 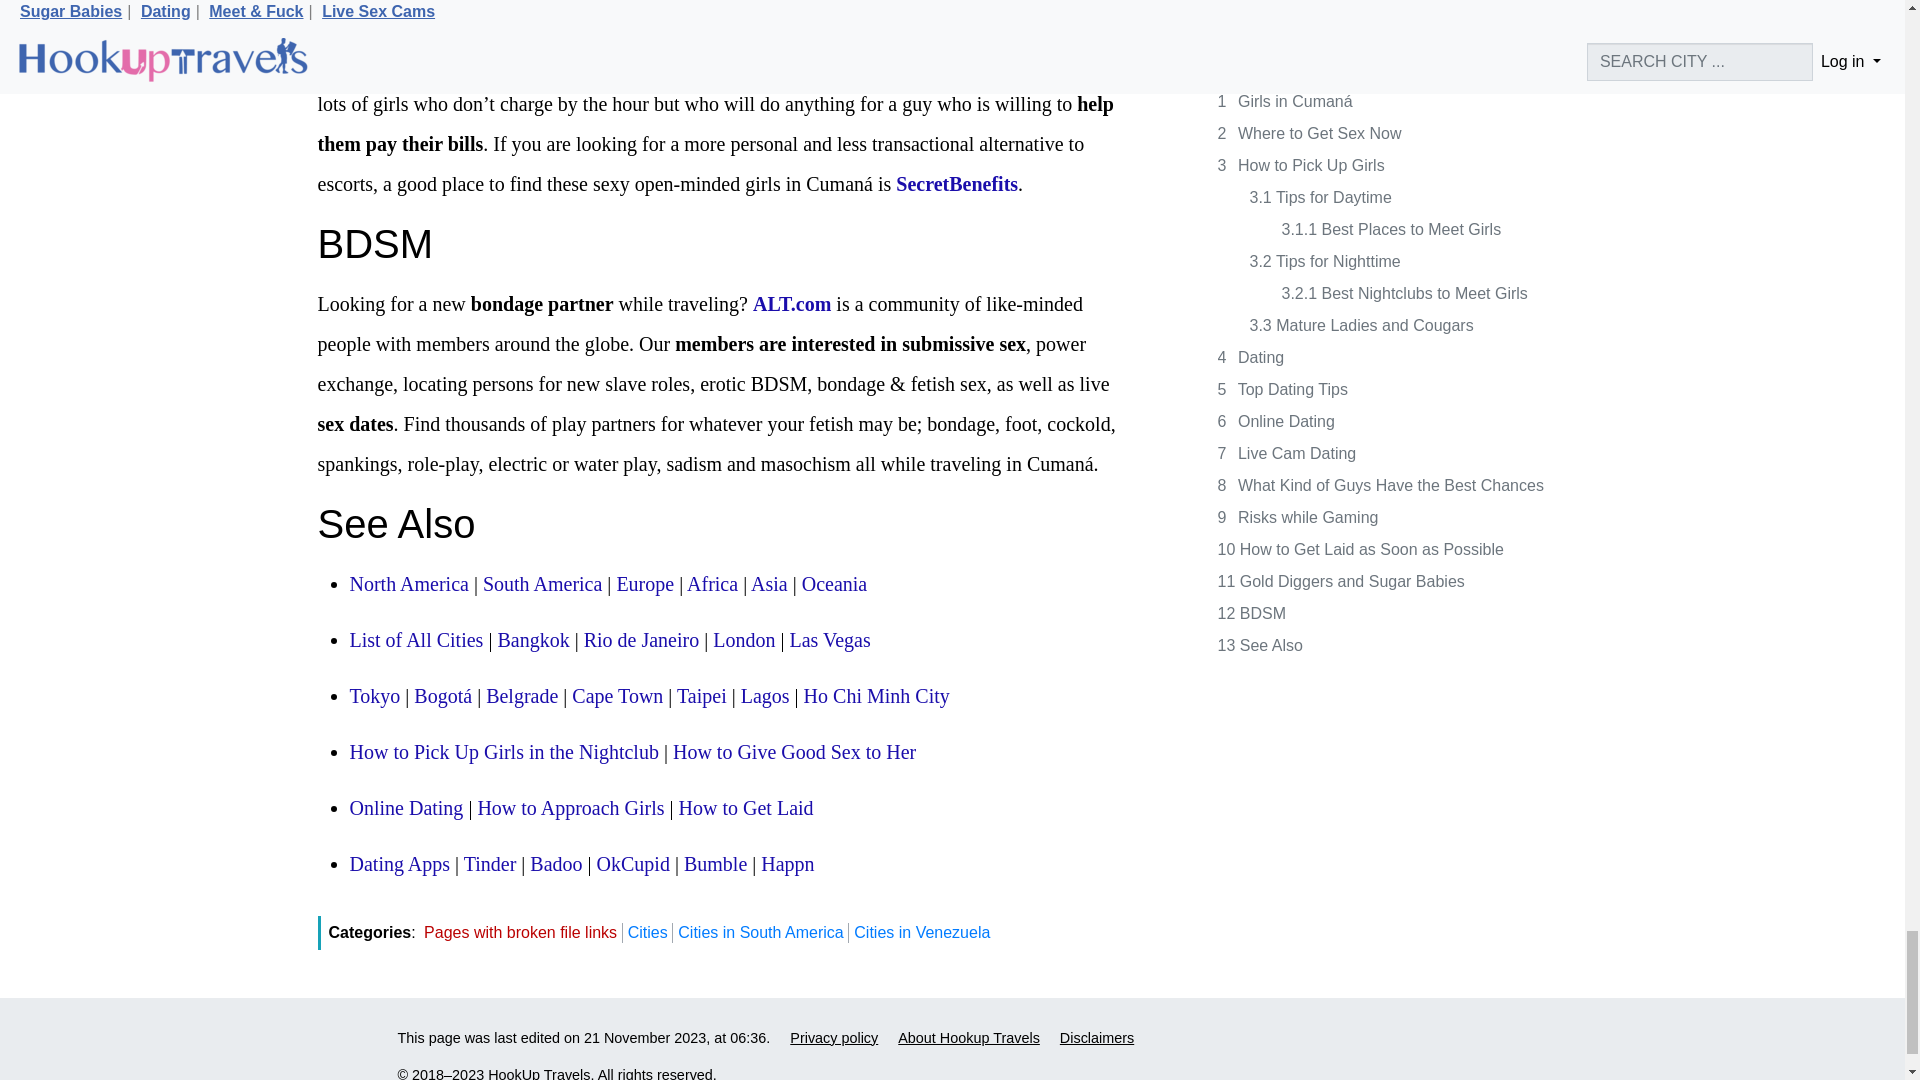 I want to click on North America, so click(x=408, y=584).